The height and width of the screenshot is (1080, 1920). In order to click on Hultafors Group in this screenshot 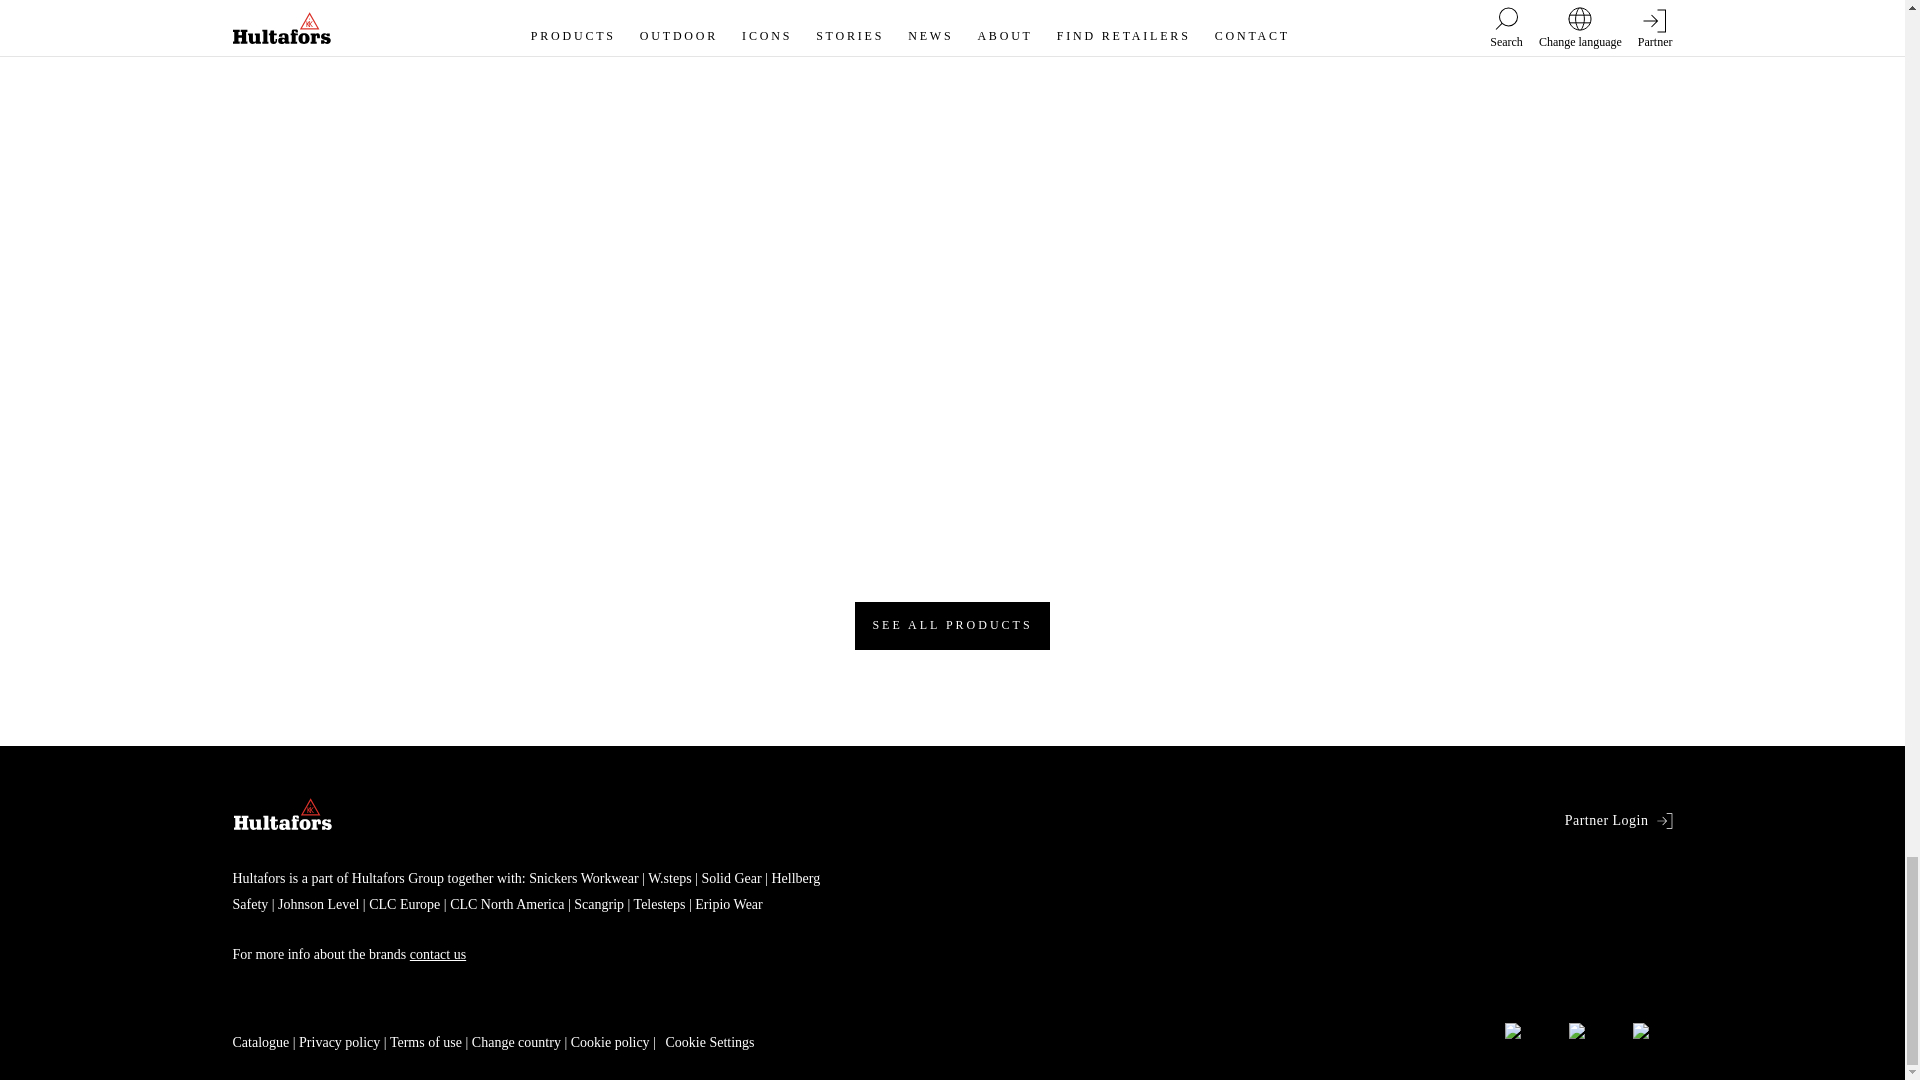, I will do `click(397, 878)`.